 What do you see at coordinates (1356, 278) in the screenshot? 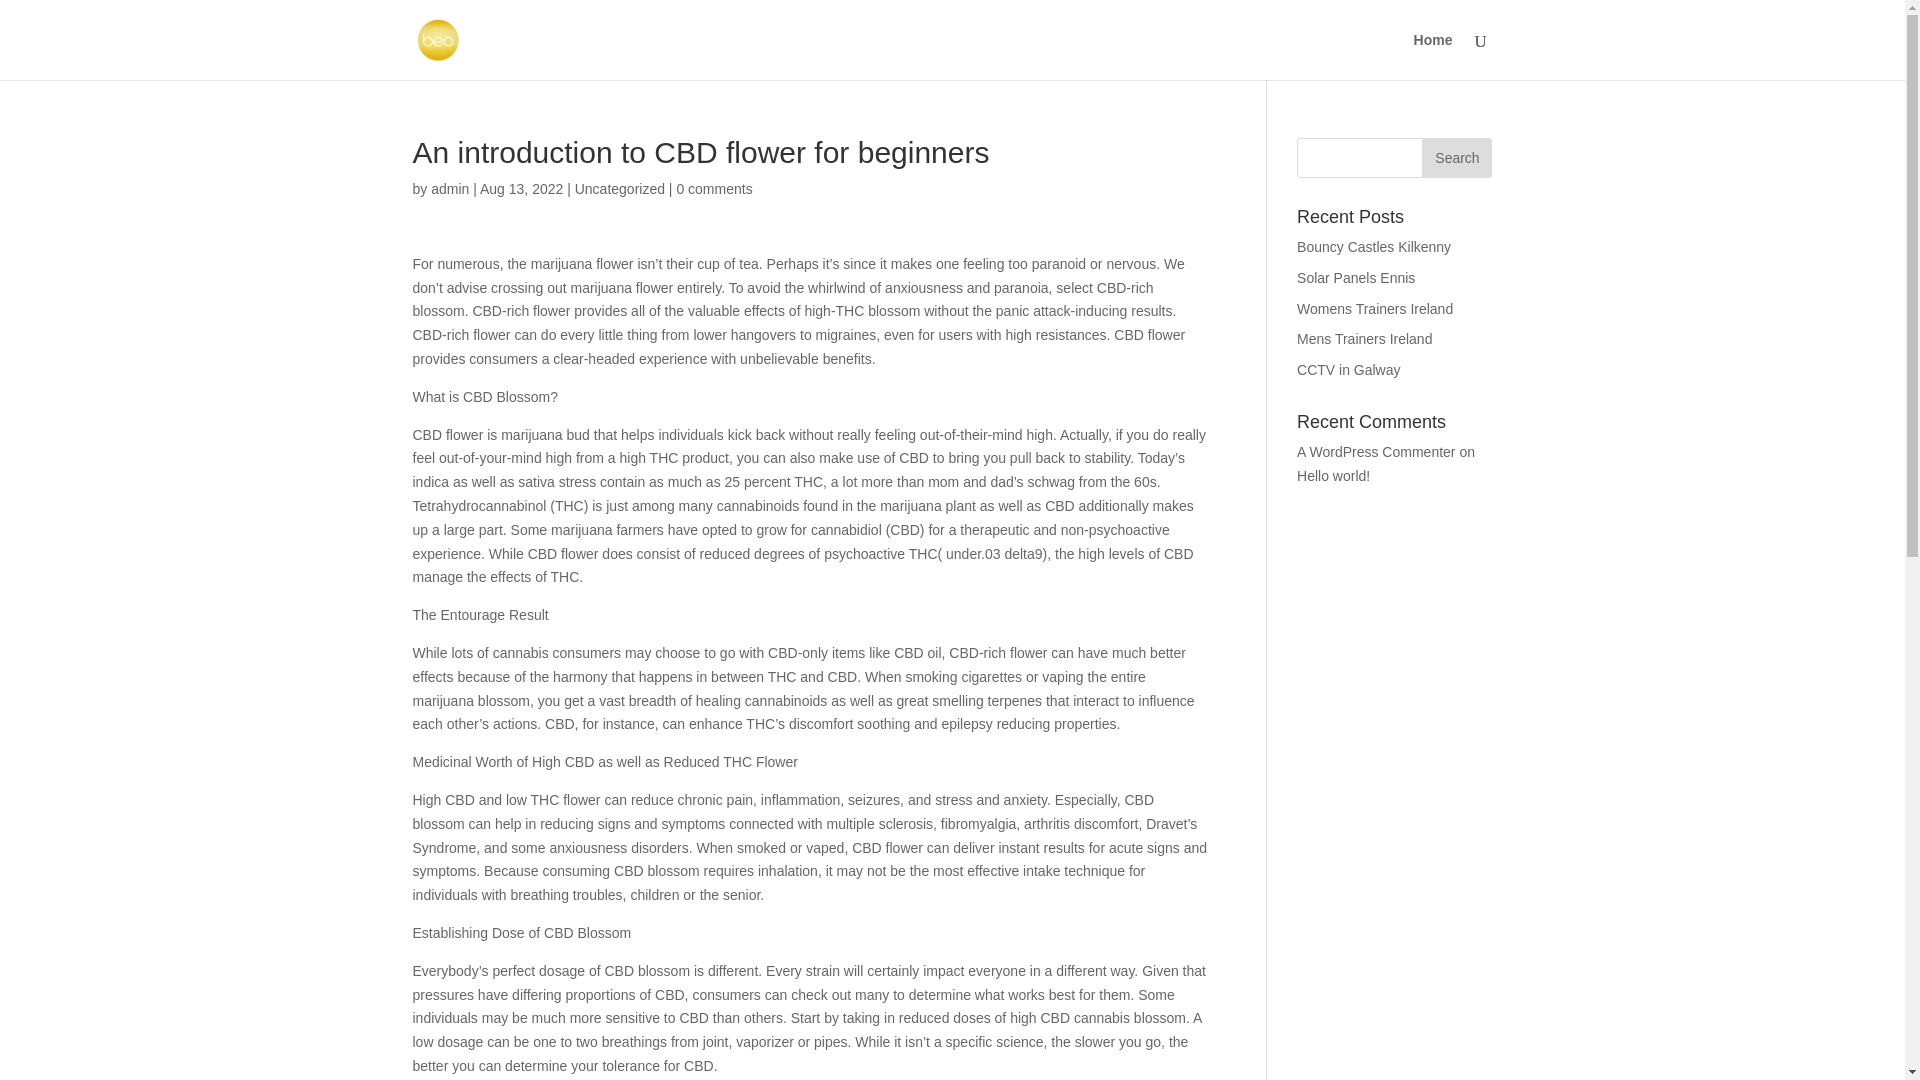
I see `Solar Panels Ennis` at bounding box center [1356, 278].